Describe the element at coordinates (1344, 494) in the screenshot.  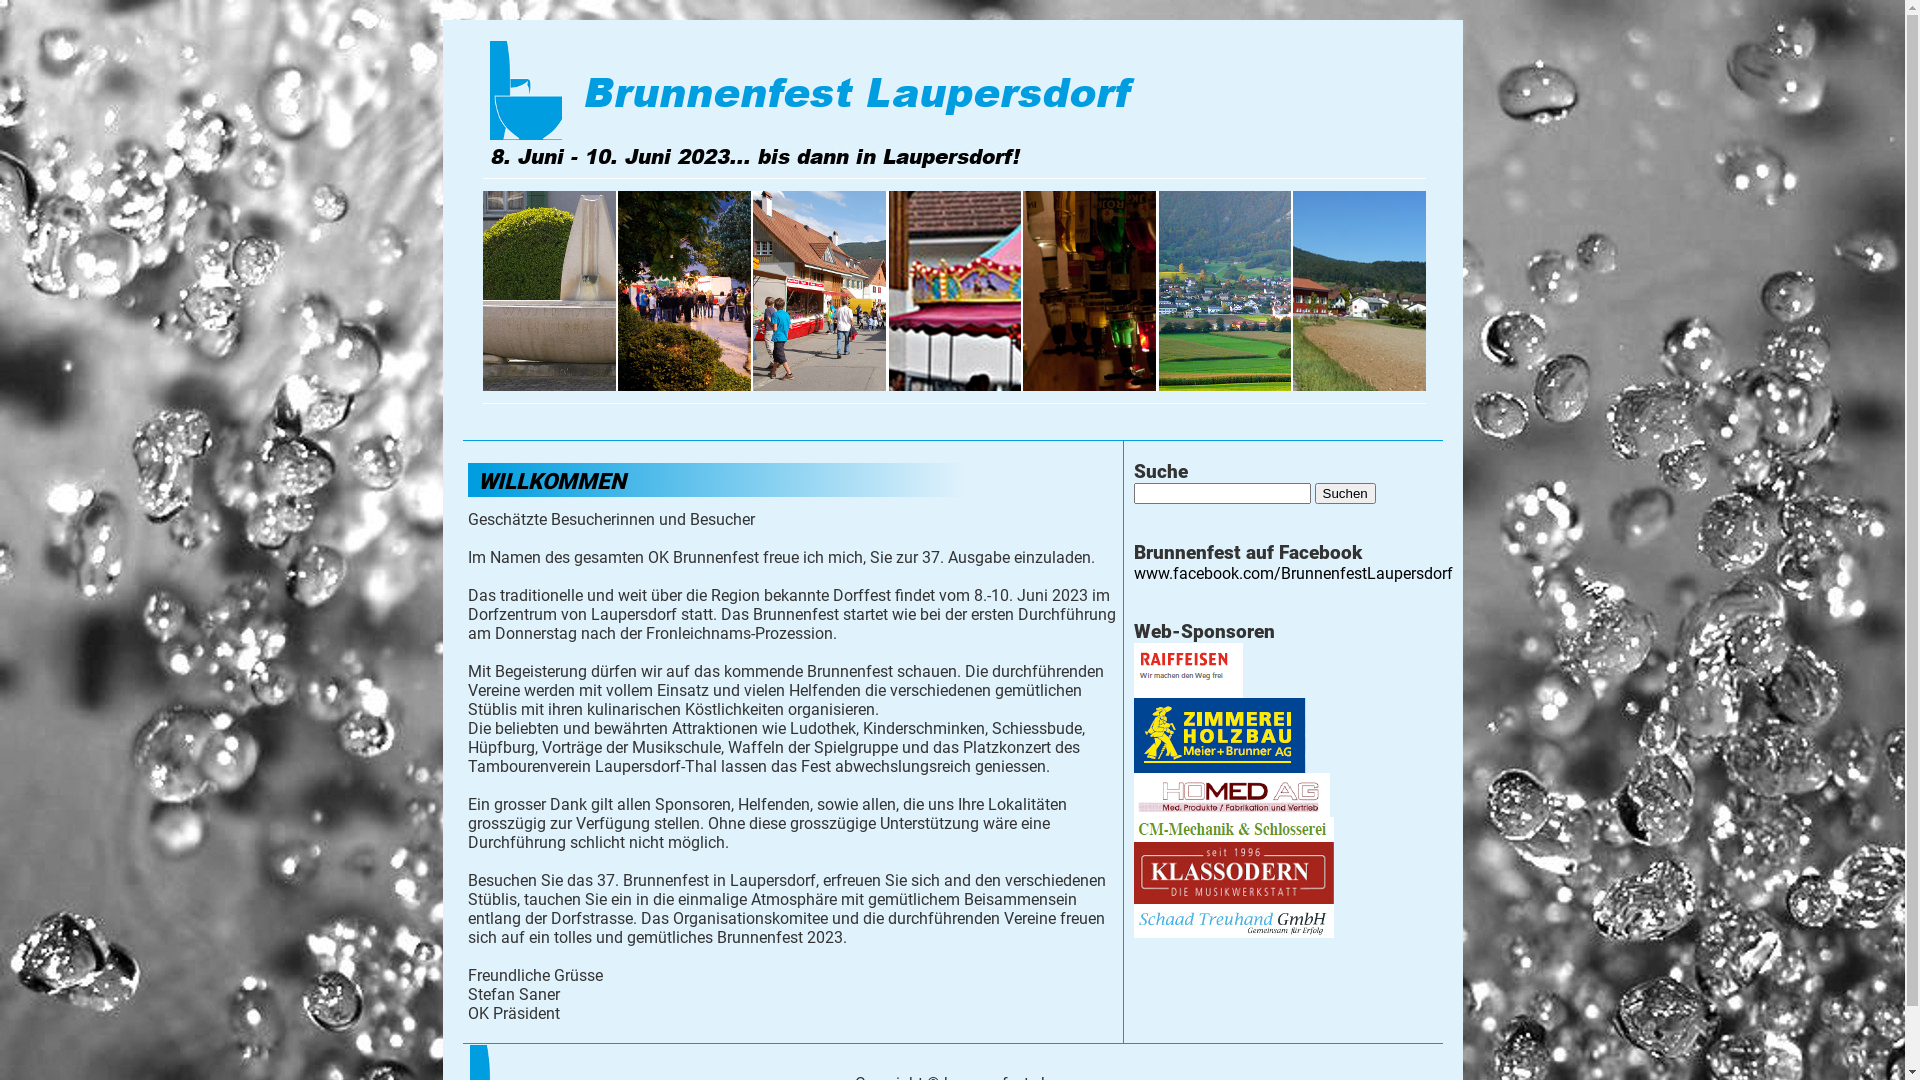
I see `Suchen` at that location.